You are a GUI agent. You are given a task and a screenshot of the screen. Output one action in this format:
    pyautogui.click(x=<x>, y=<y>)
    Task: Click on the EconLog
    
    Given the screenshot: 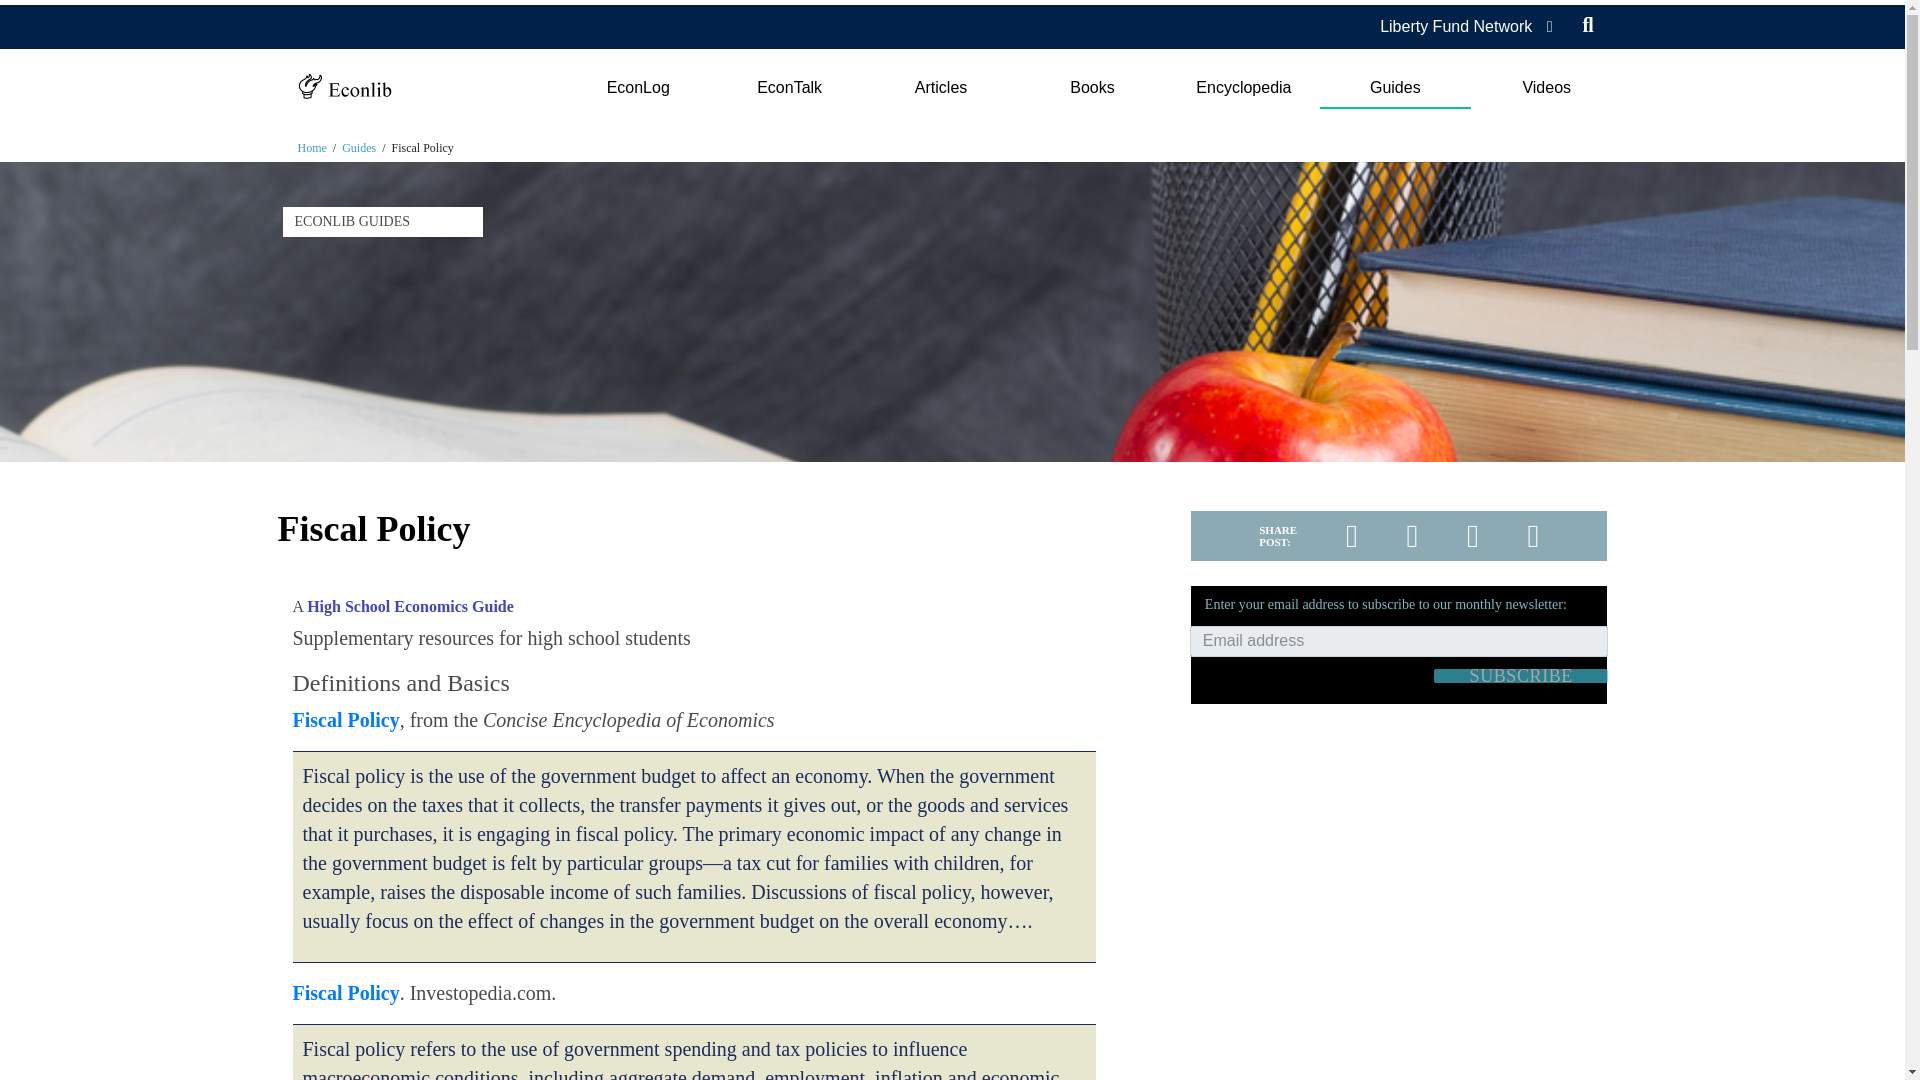 What is the action you would take?
    pyautogui.click(x=637, y=88)
    